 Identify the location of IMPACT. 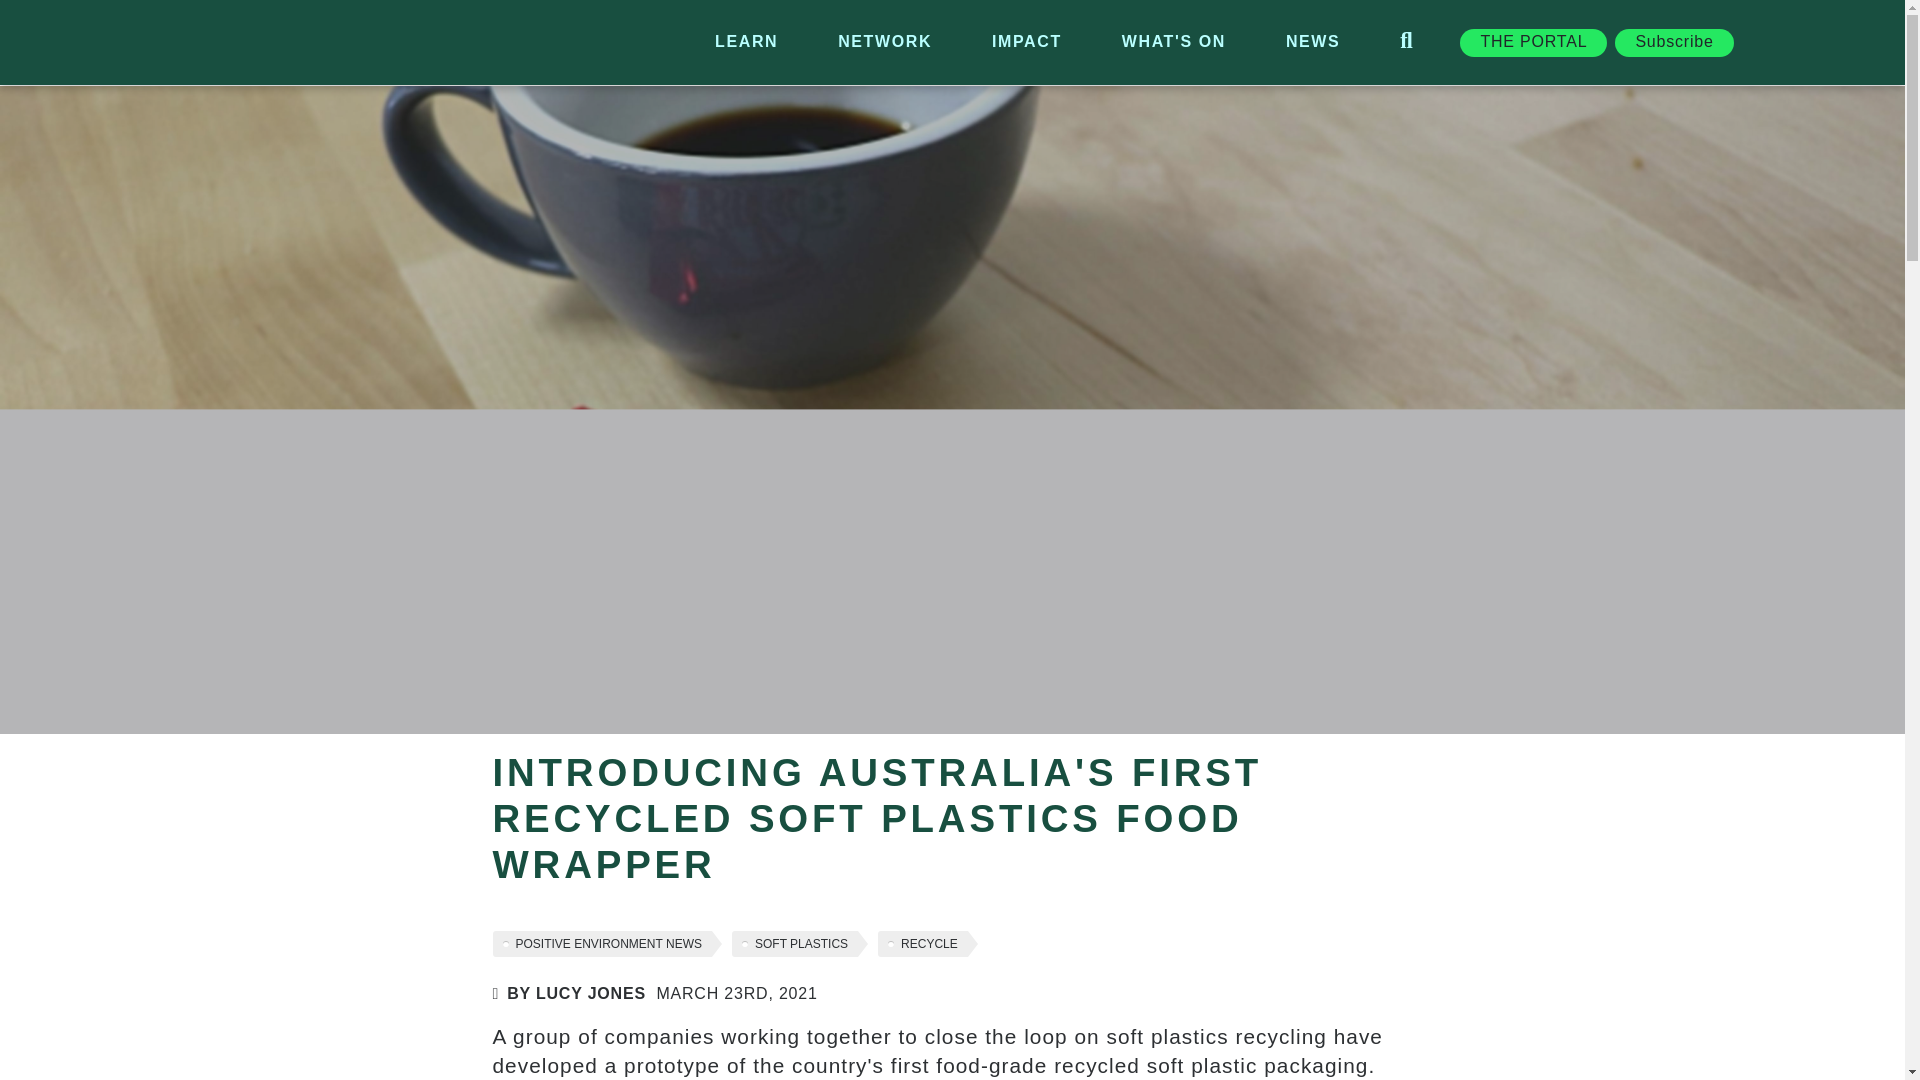
(1026, 42).